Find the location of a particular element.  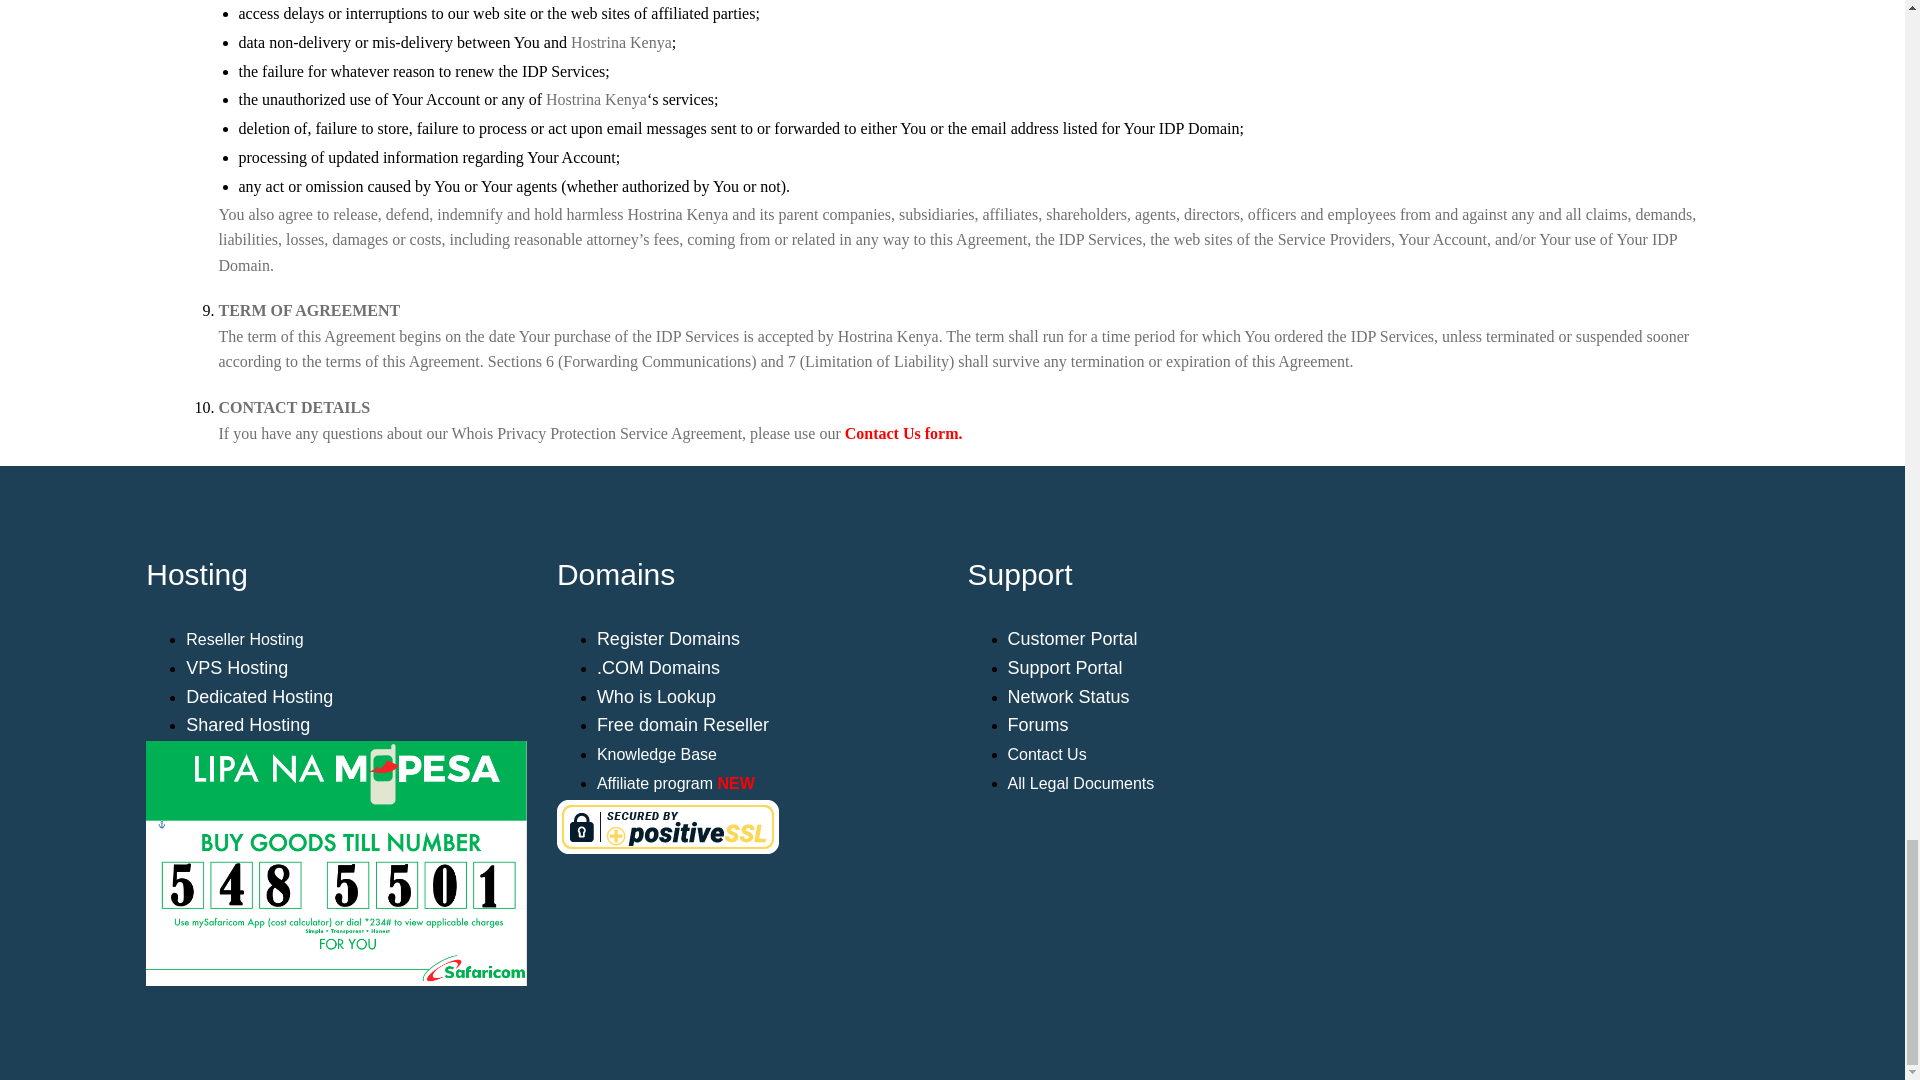

Lipa na M-PESA TILL Number Hostrina KE is located at coordinates (336, 863).